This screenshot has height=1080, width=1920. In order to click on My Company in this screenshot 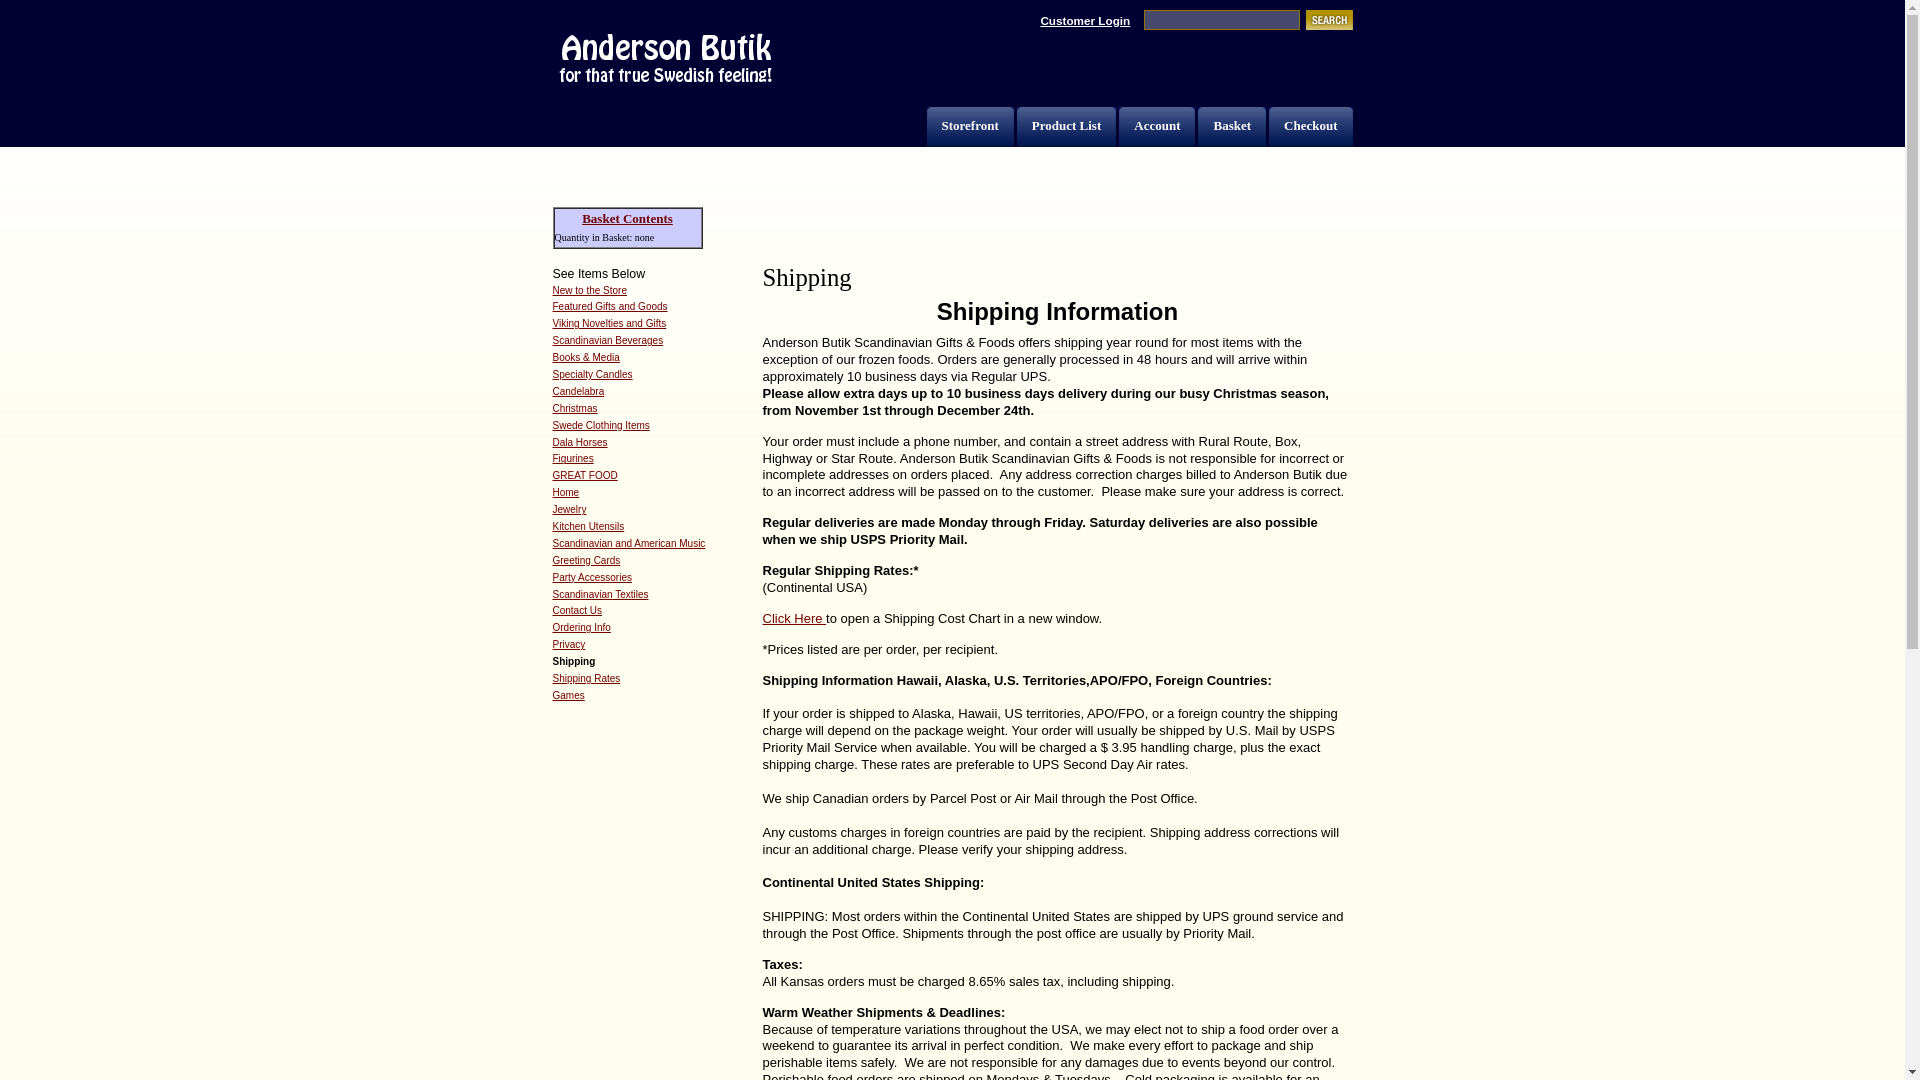, I will do `click(664, 60)`.